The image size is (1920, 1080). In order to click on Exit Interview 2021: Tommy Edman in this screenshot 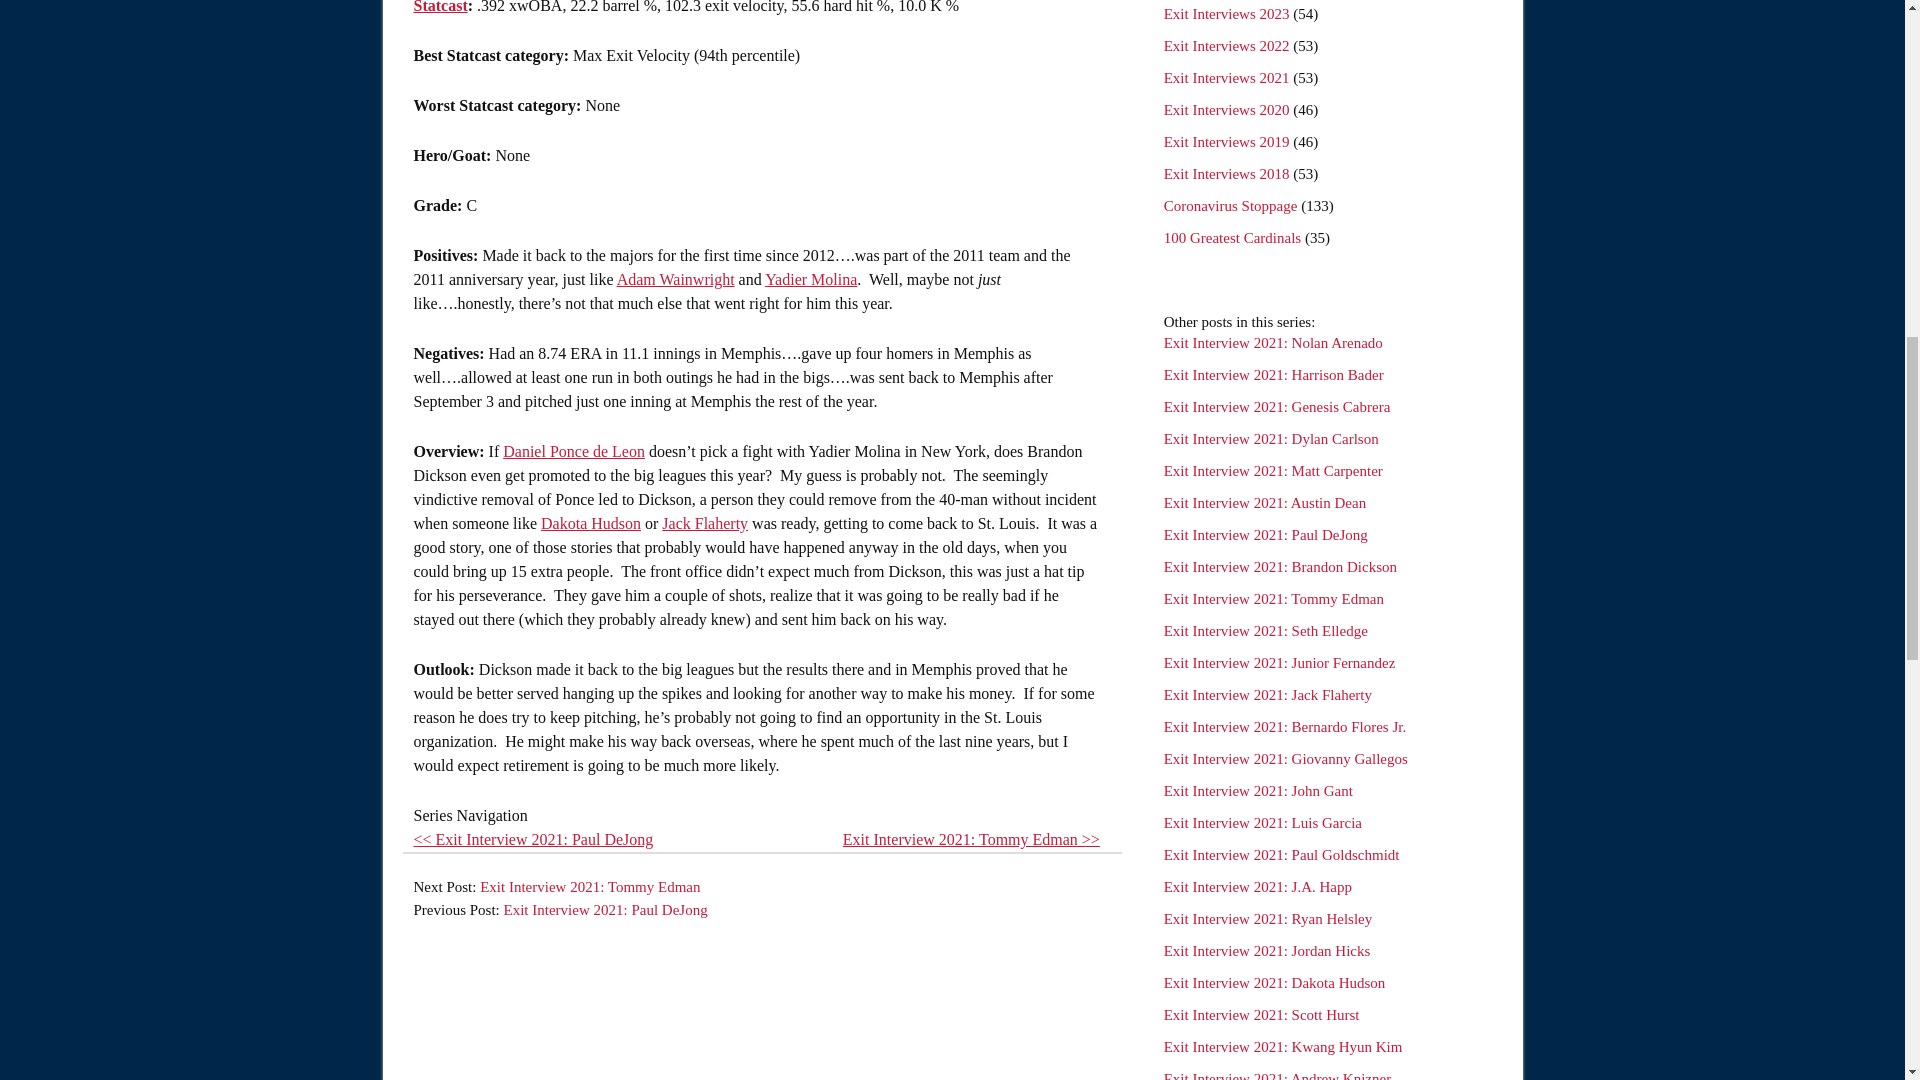, I will do `click(1274, 598)`.